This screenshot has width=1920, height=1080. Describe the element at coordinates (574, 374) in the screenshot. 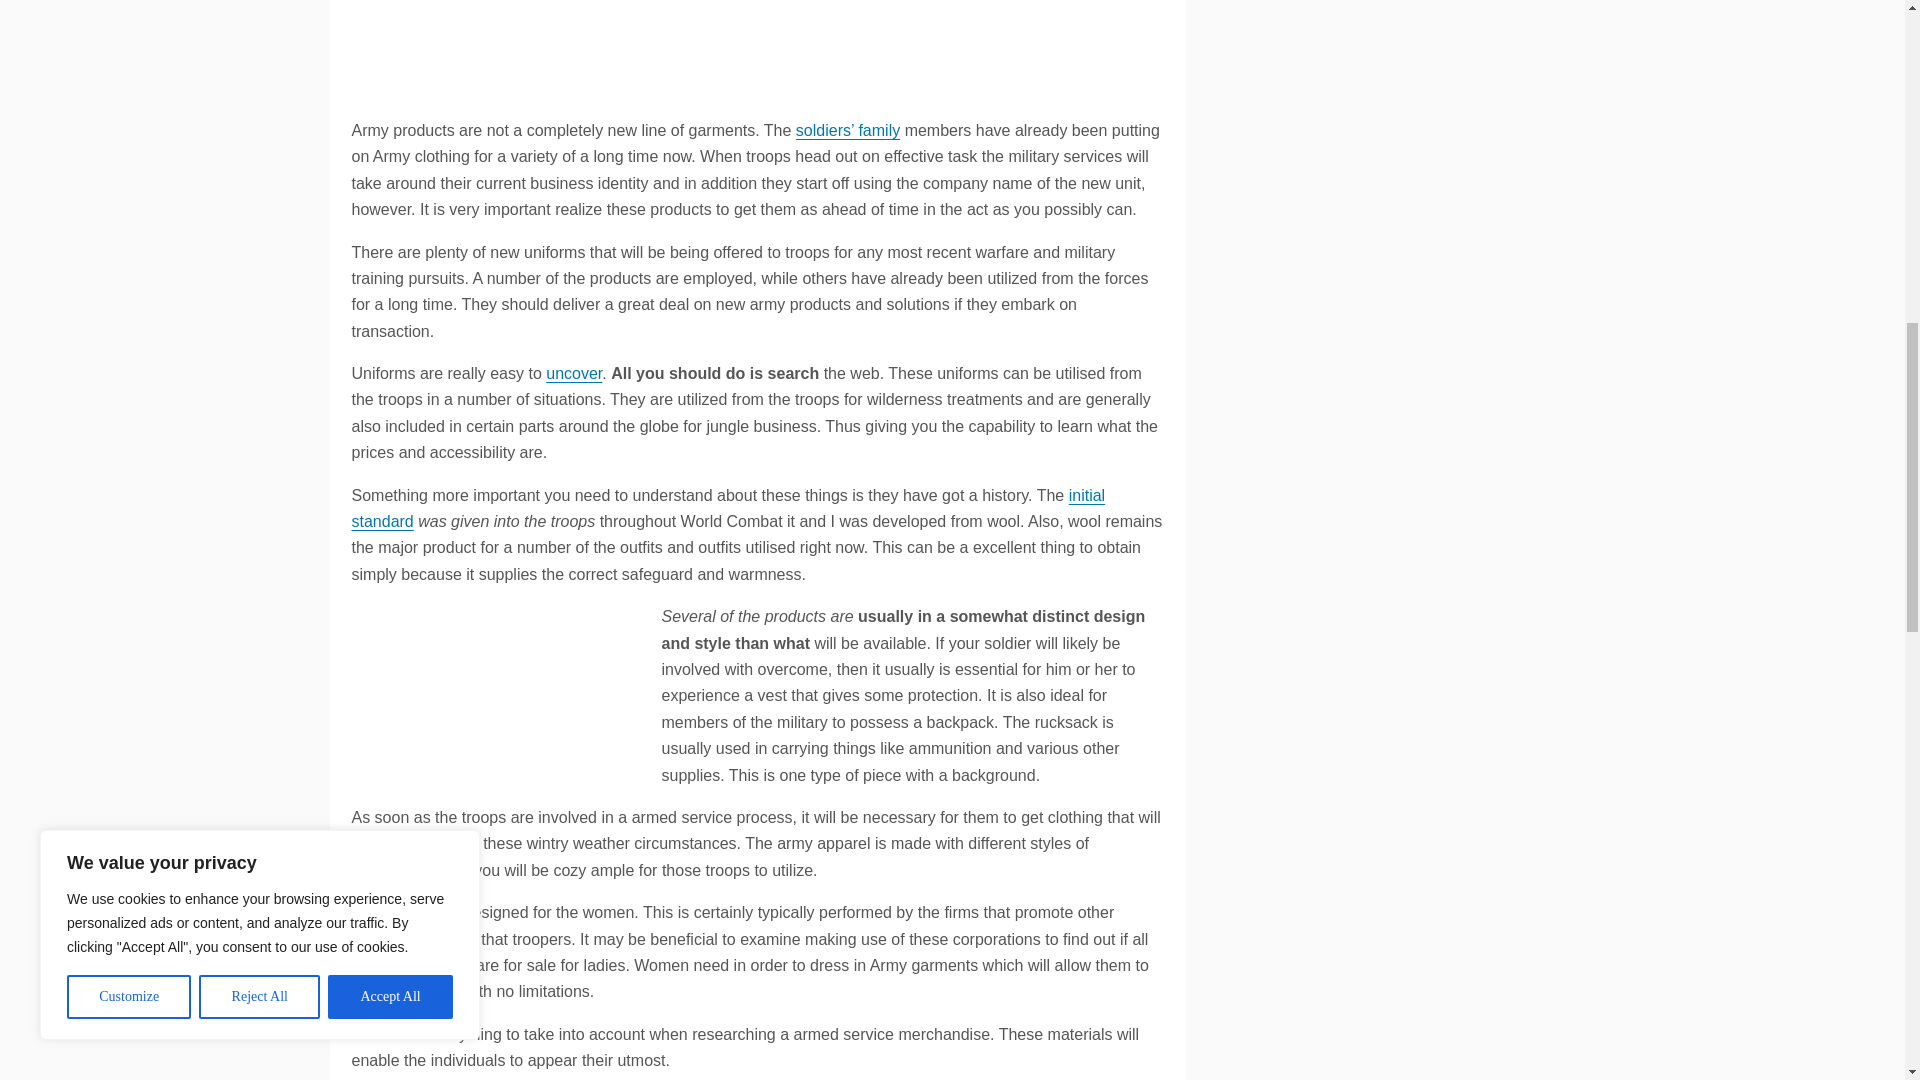

I see `uncover` at that location.